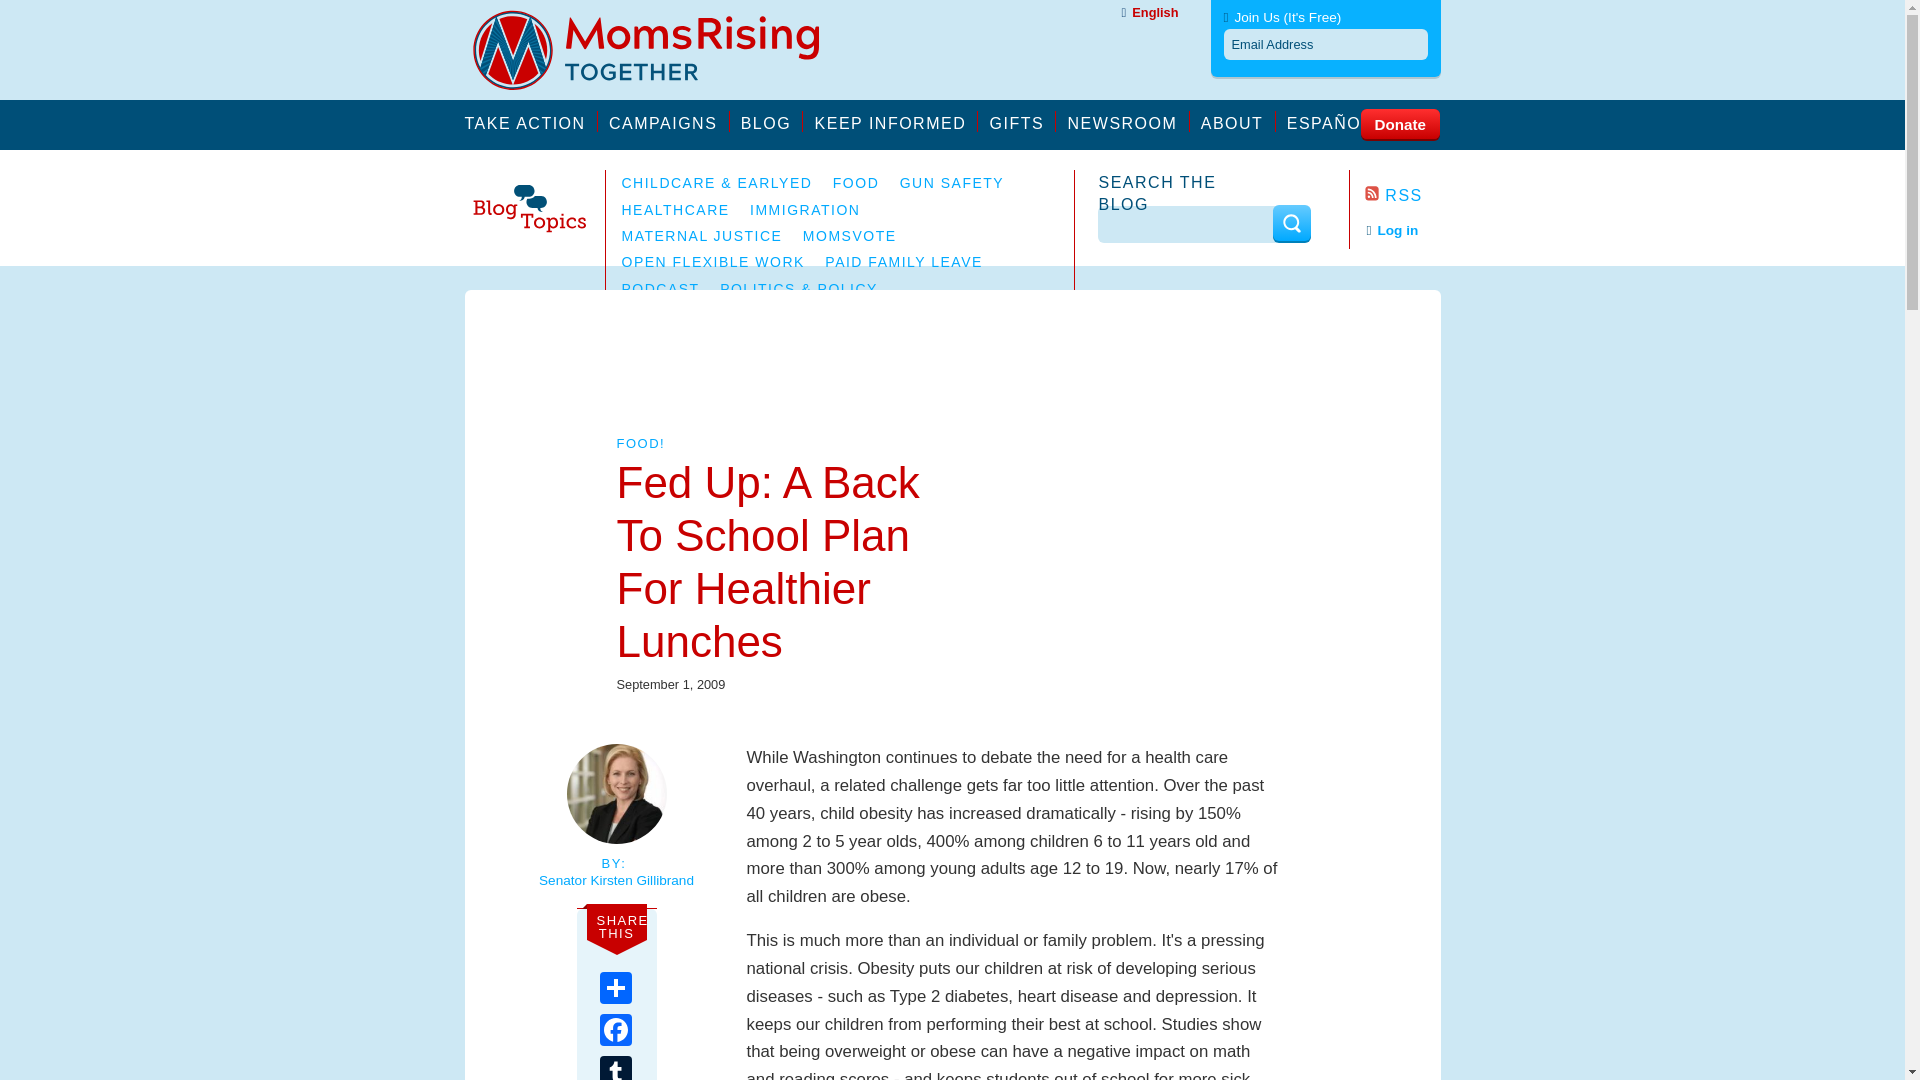 The height and width of the screenshot is (1080, 1920). Describe the element at coordinates (952, 182) in the screenshot. I see `GUN SAFETY` at that location.